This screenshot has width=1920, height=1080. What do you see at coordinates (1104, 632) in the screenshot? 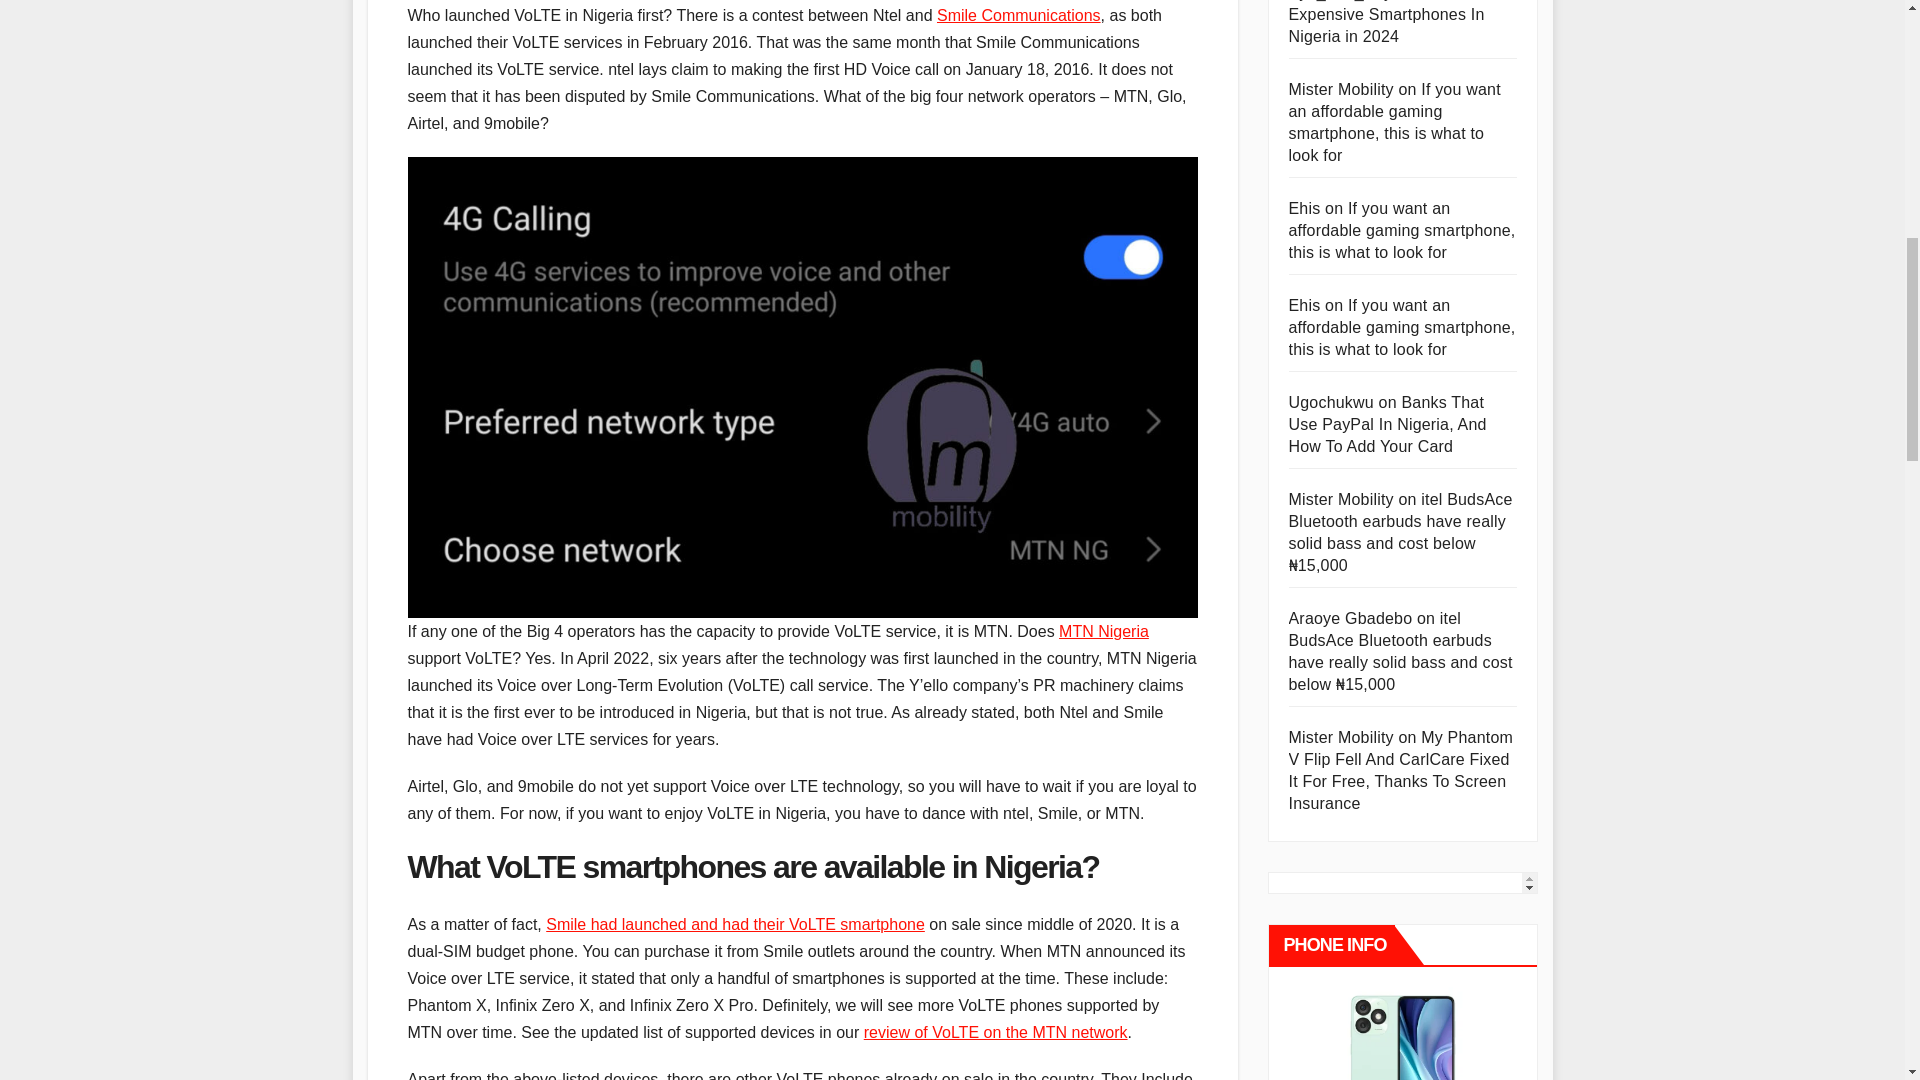
I see `MTN Nigeria` at bounding box center [1104, 632].